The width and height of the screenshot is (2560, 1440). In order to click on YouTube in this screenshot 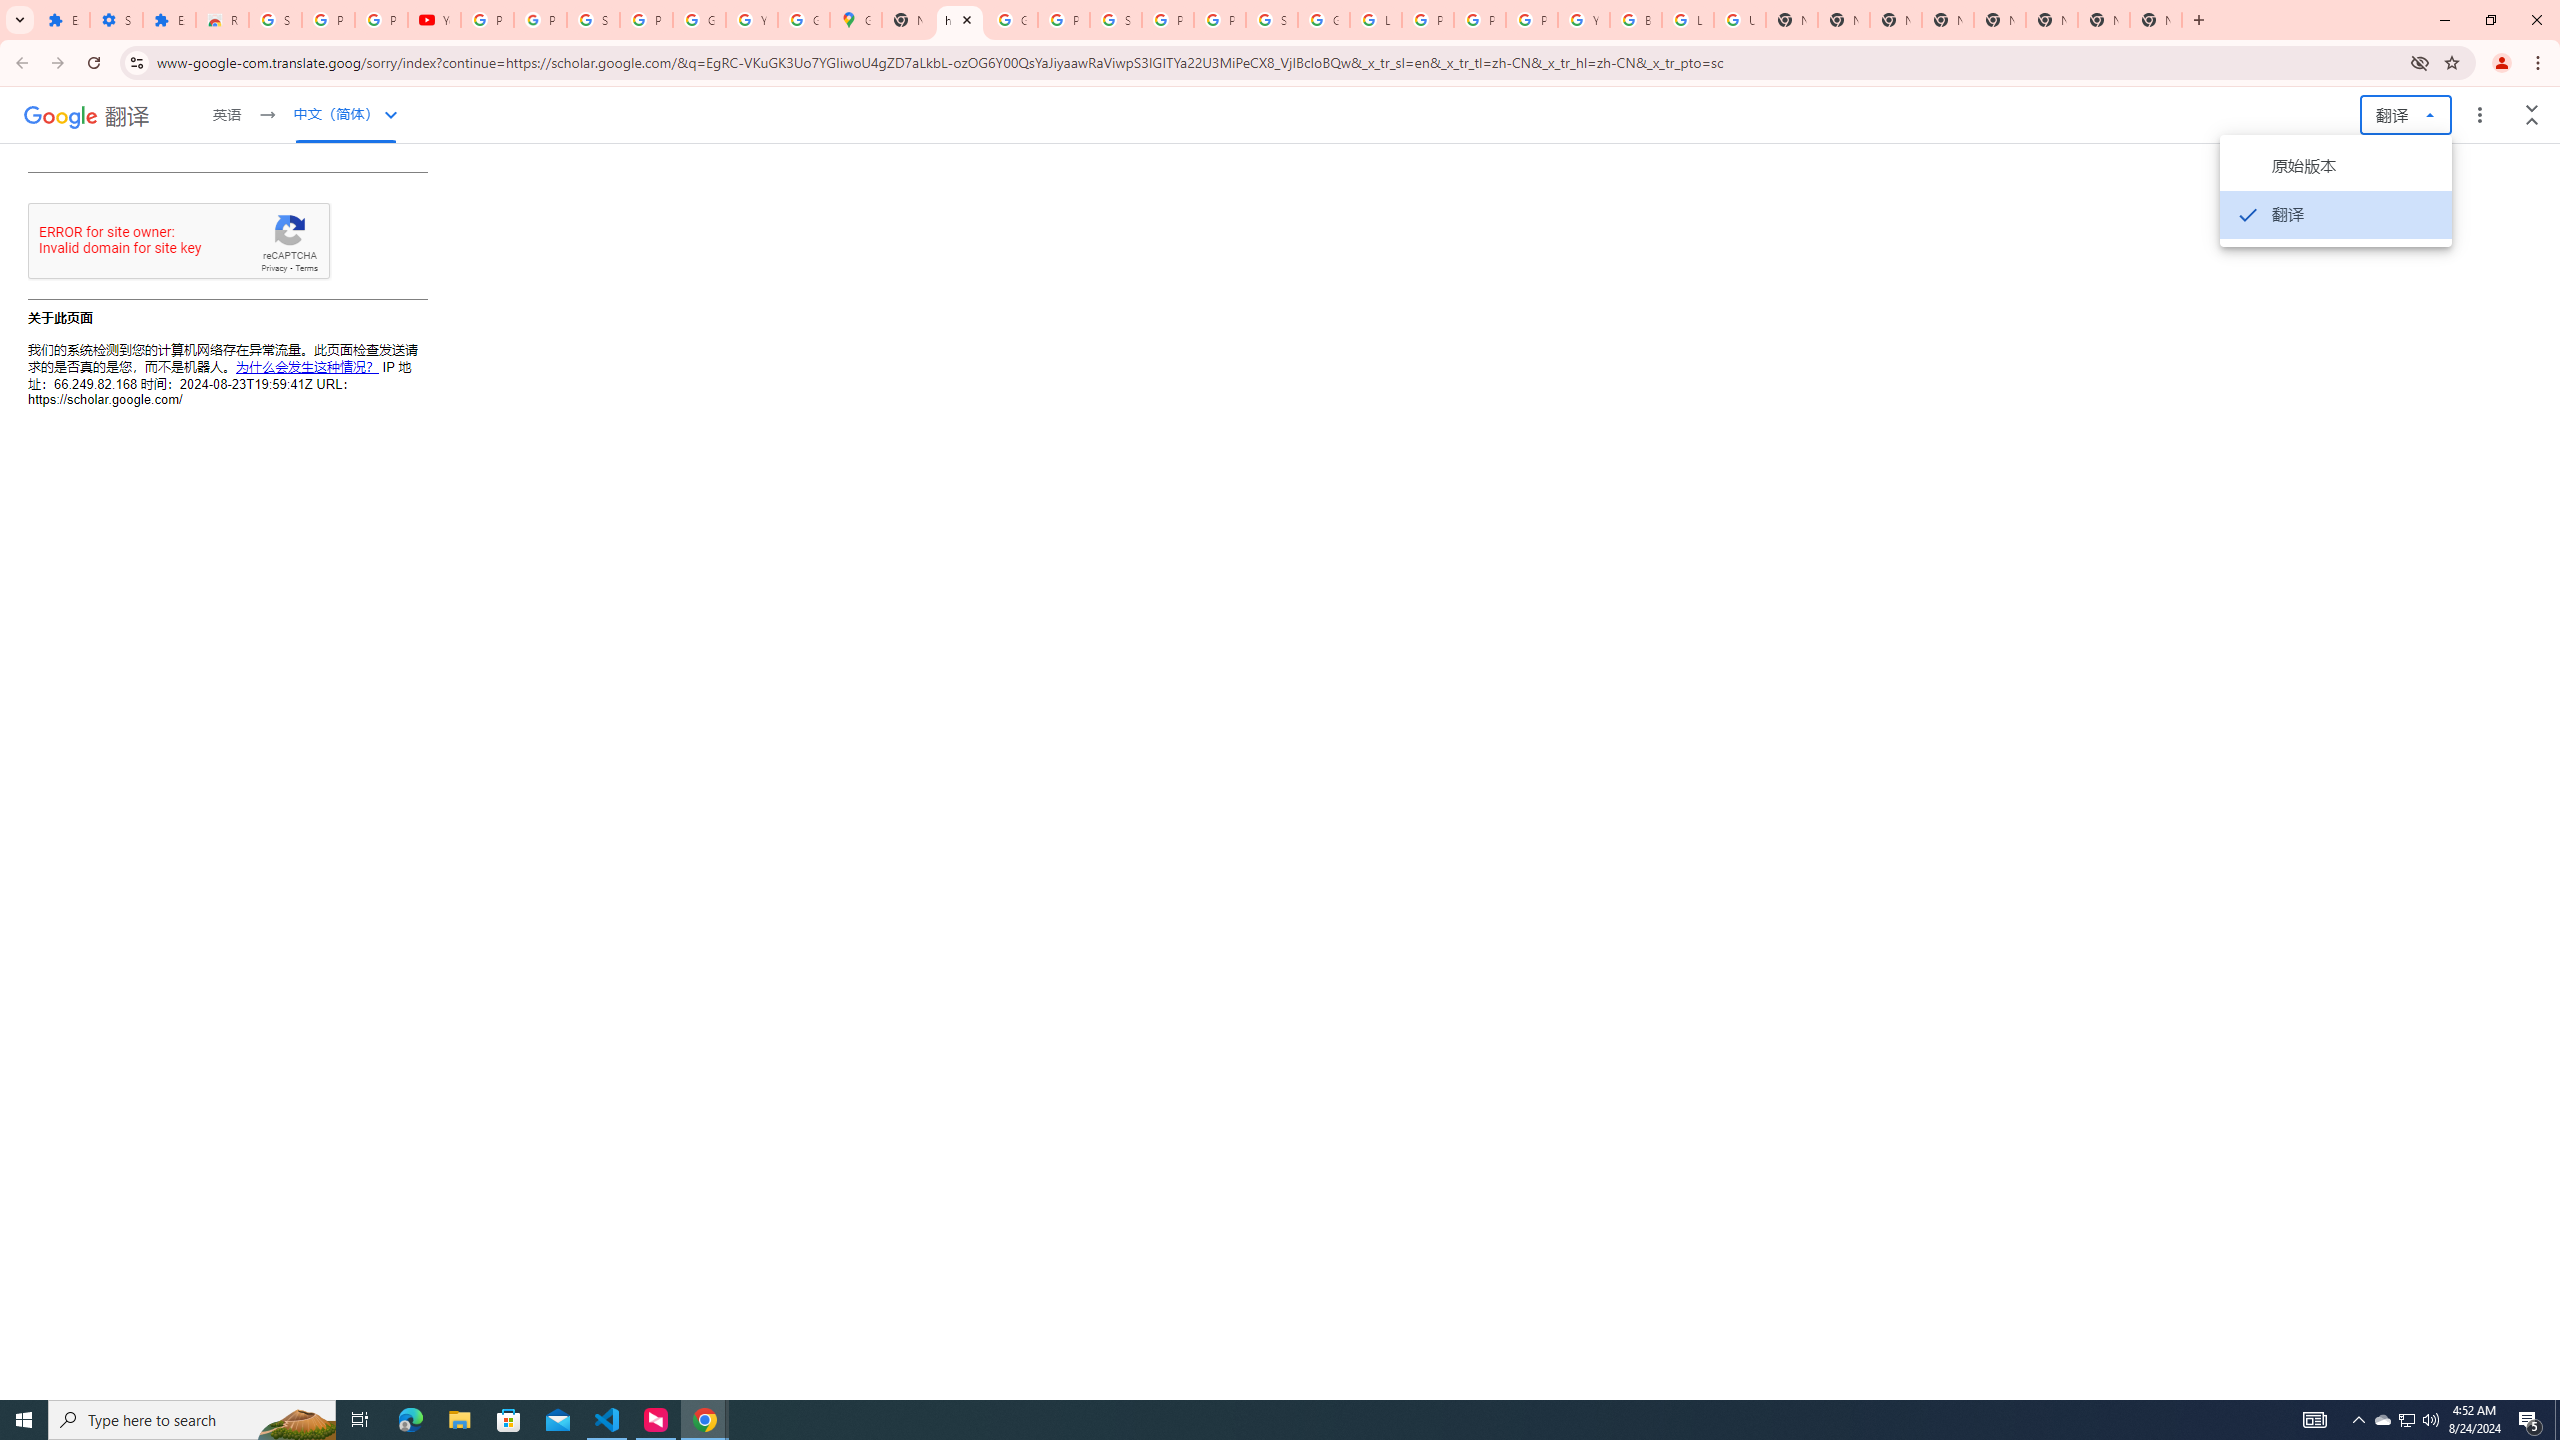, I will do `click(1582, 20)`.